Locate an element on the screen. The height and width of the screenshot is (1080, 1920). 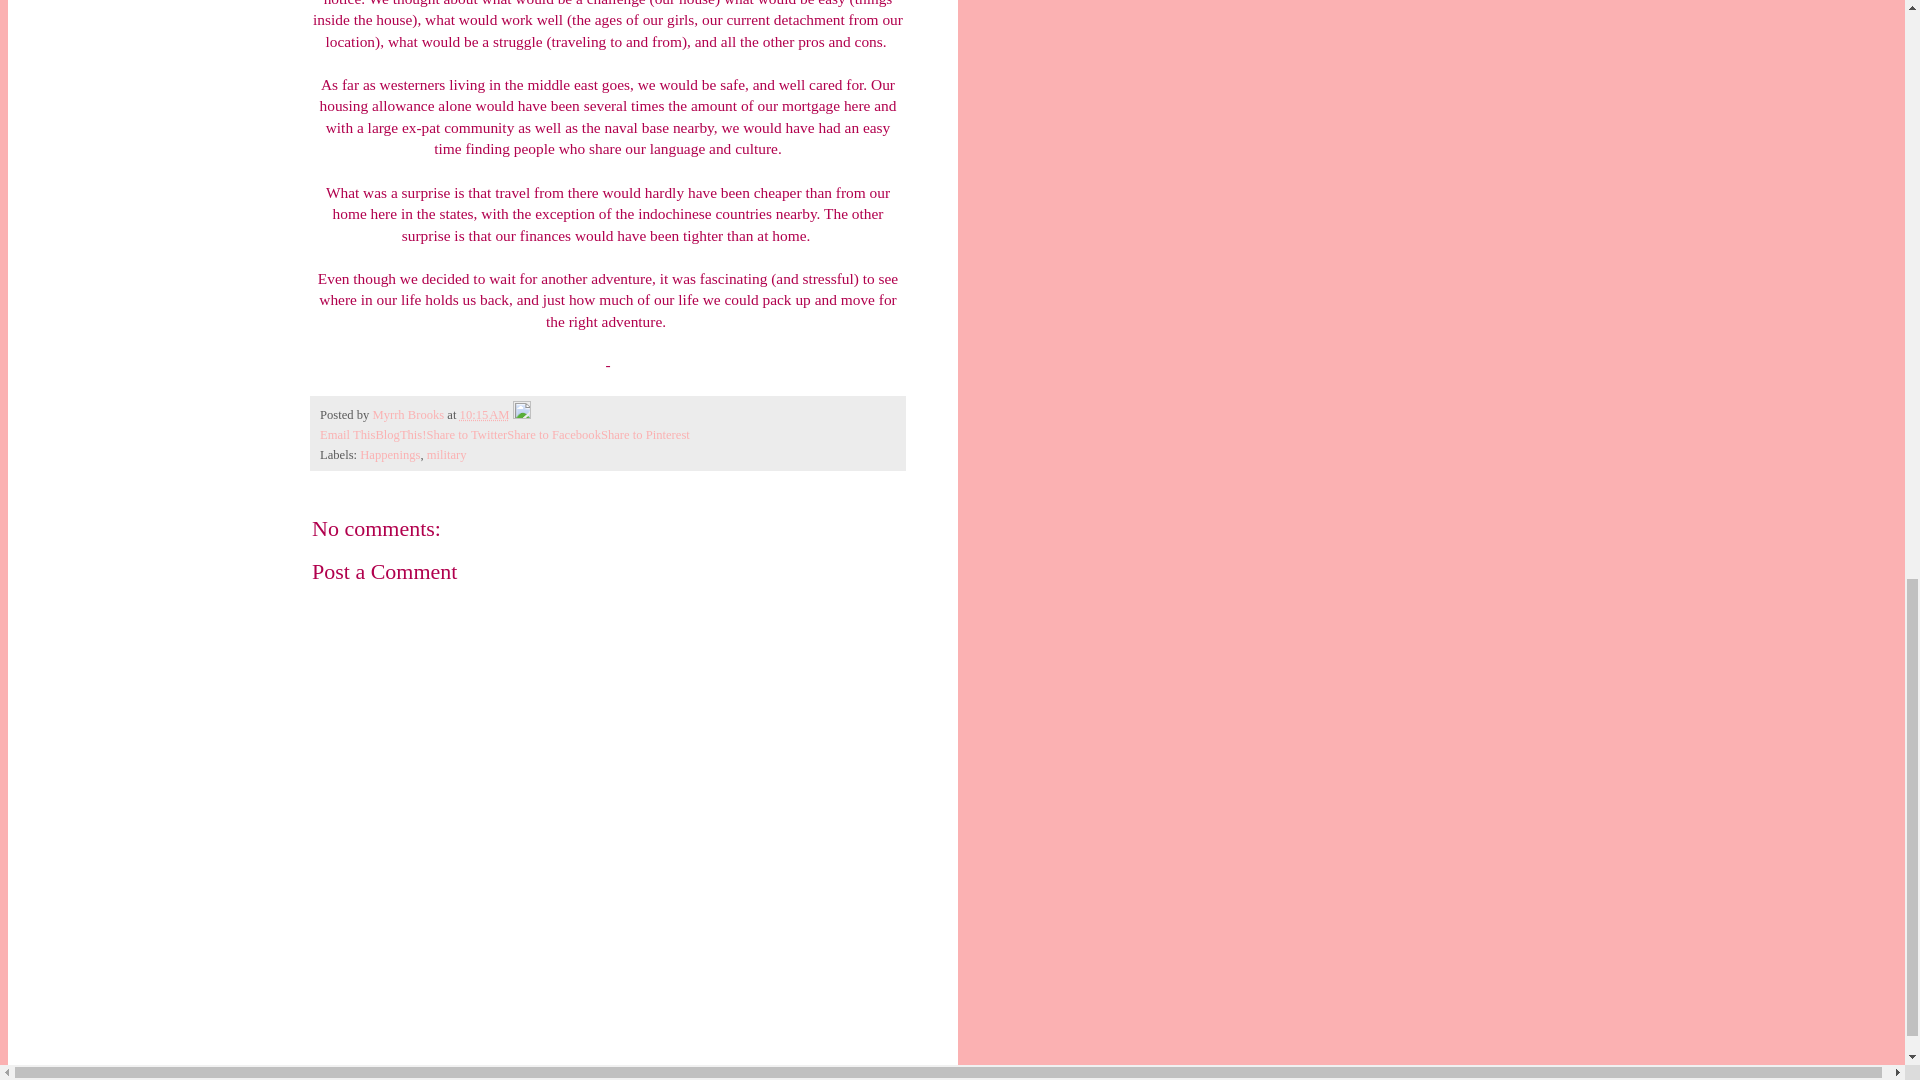
Email This is located at coordinates (347, 434).